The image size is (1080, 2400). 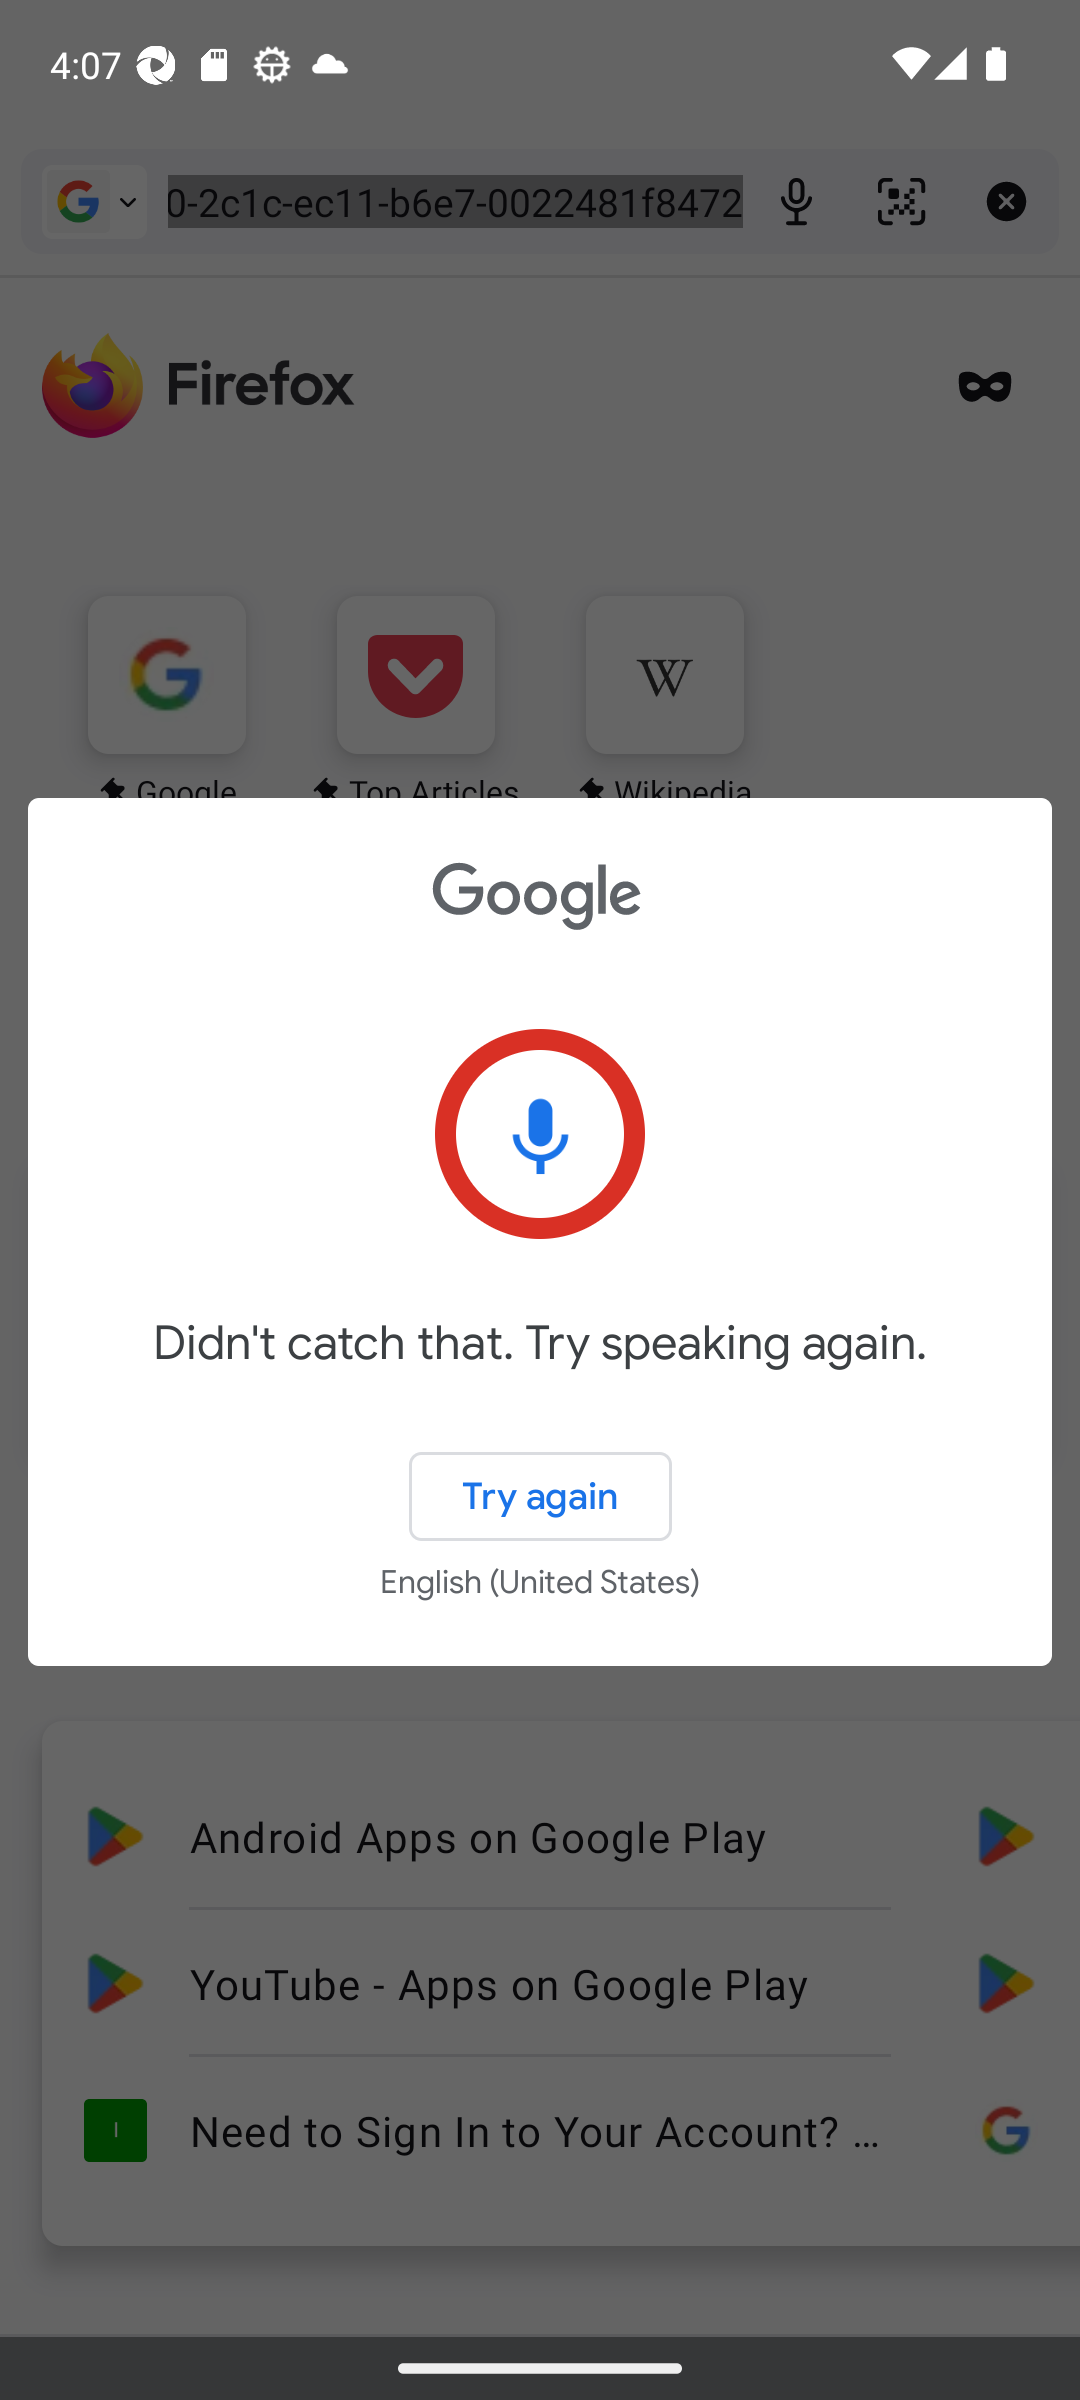 What do you see at coordinates (540, 1496) in the screenshot?
I see `Try again` at bounding box center [540, 1496].